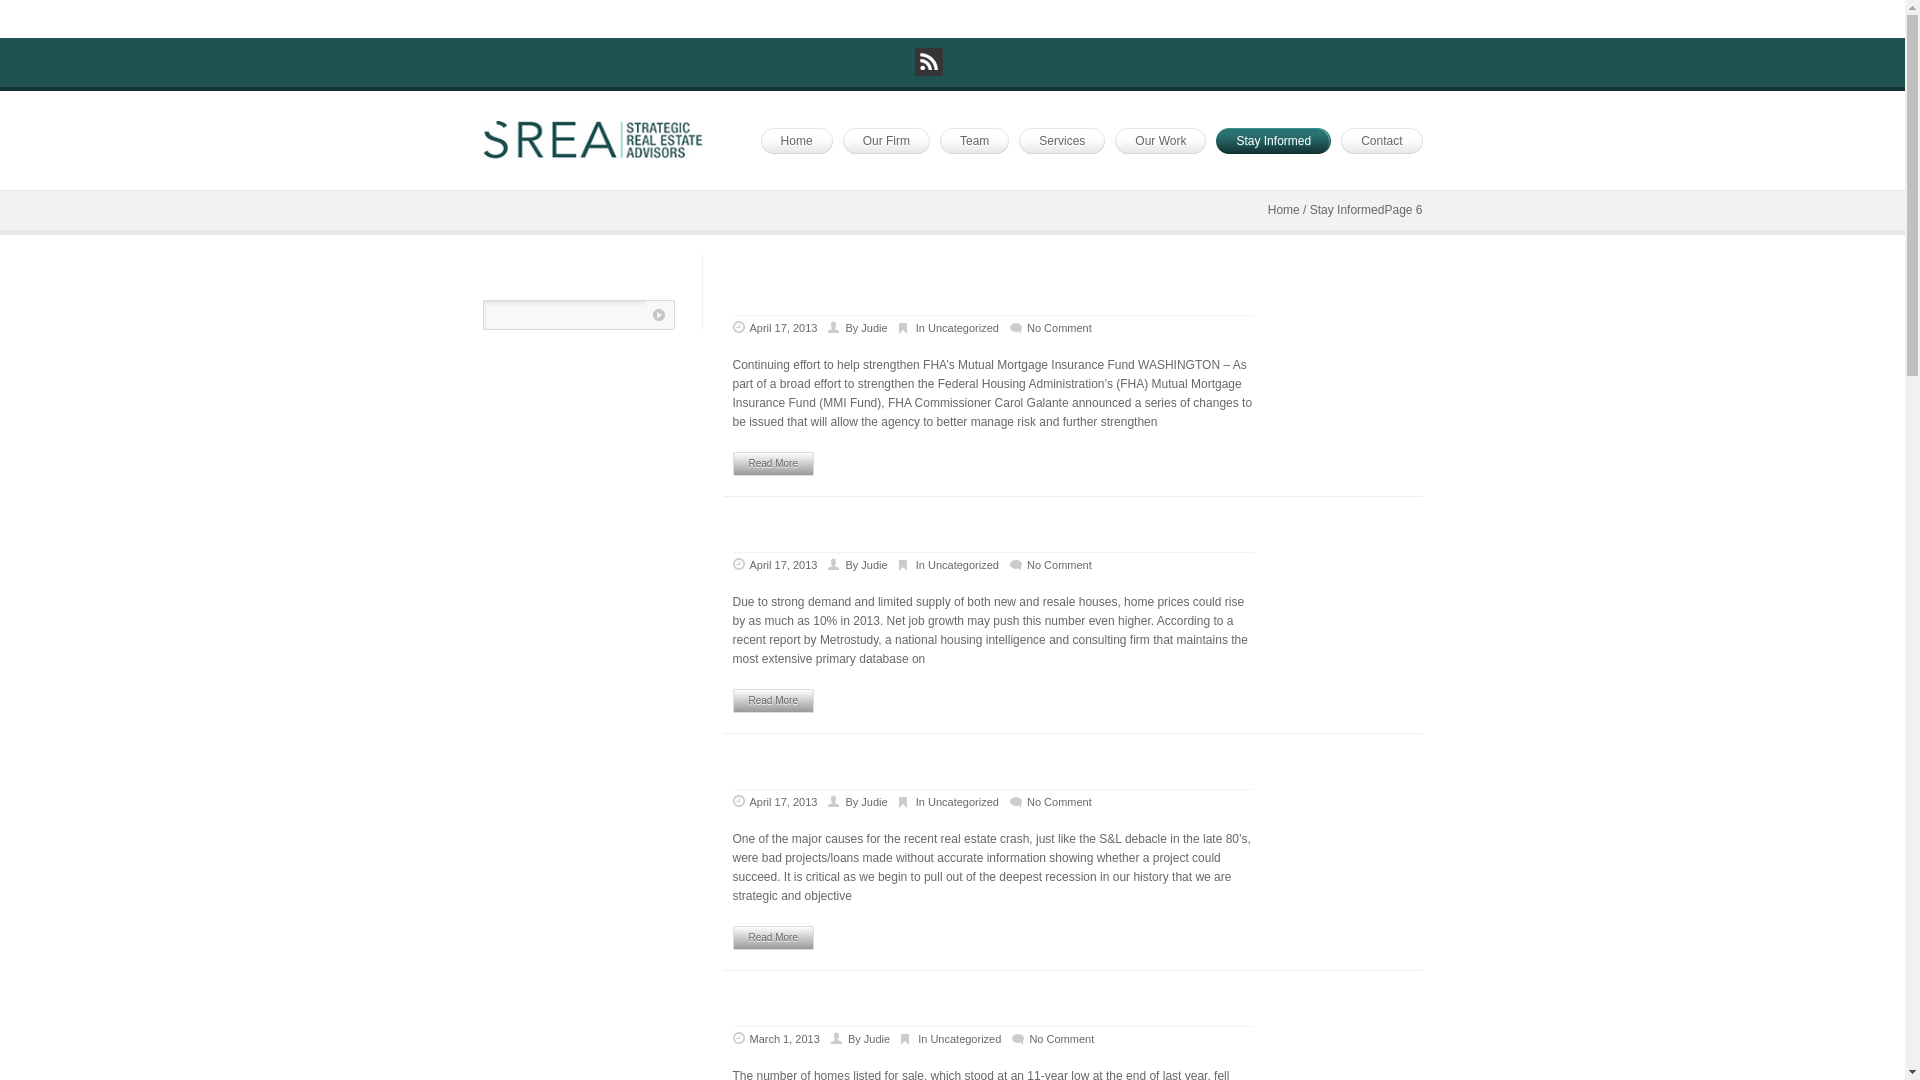 This screenshot has width=1920, height=1080. Describe the element at coordinates (660, 315) in the screenshot. I see `Search` at that location.